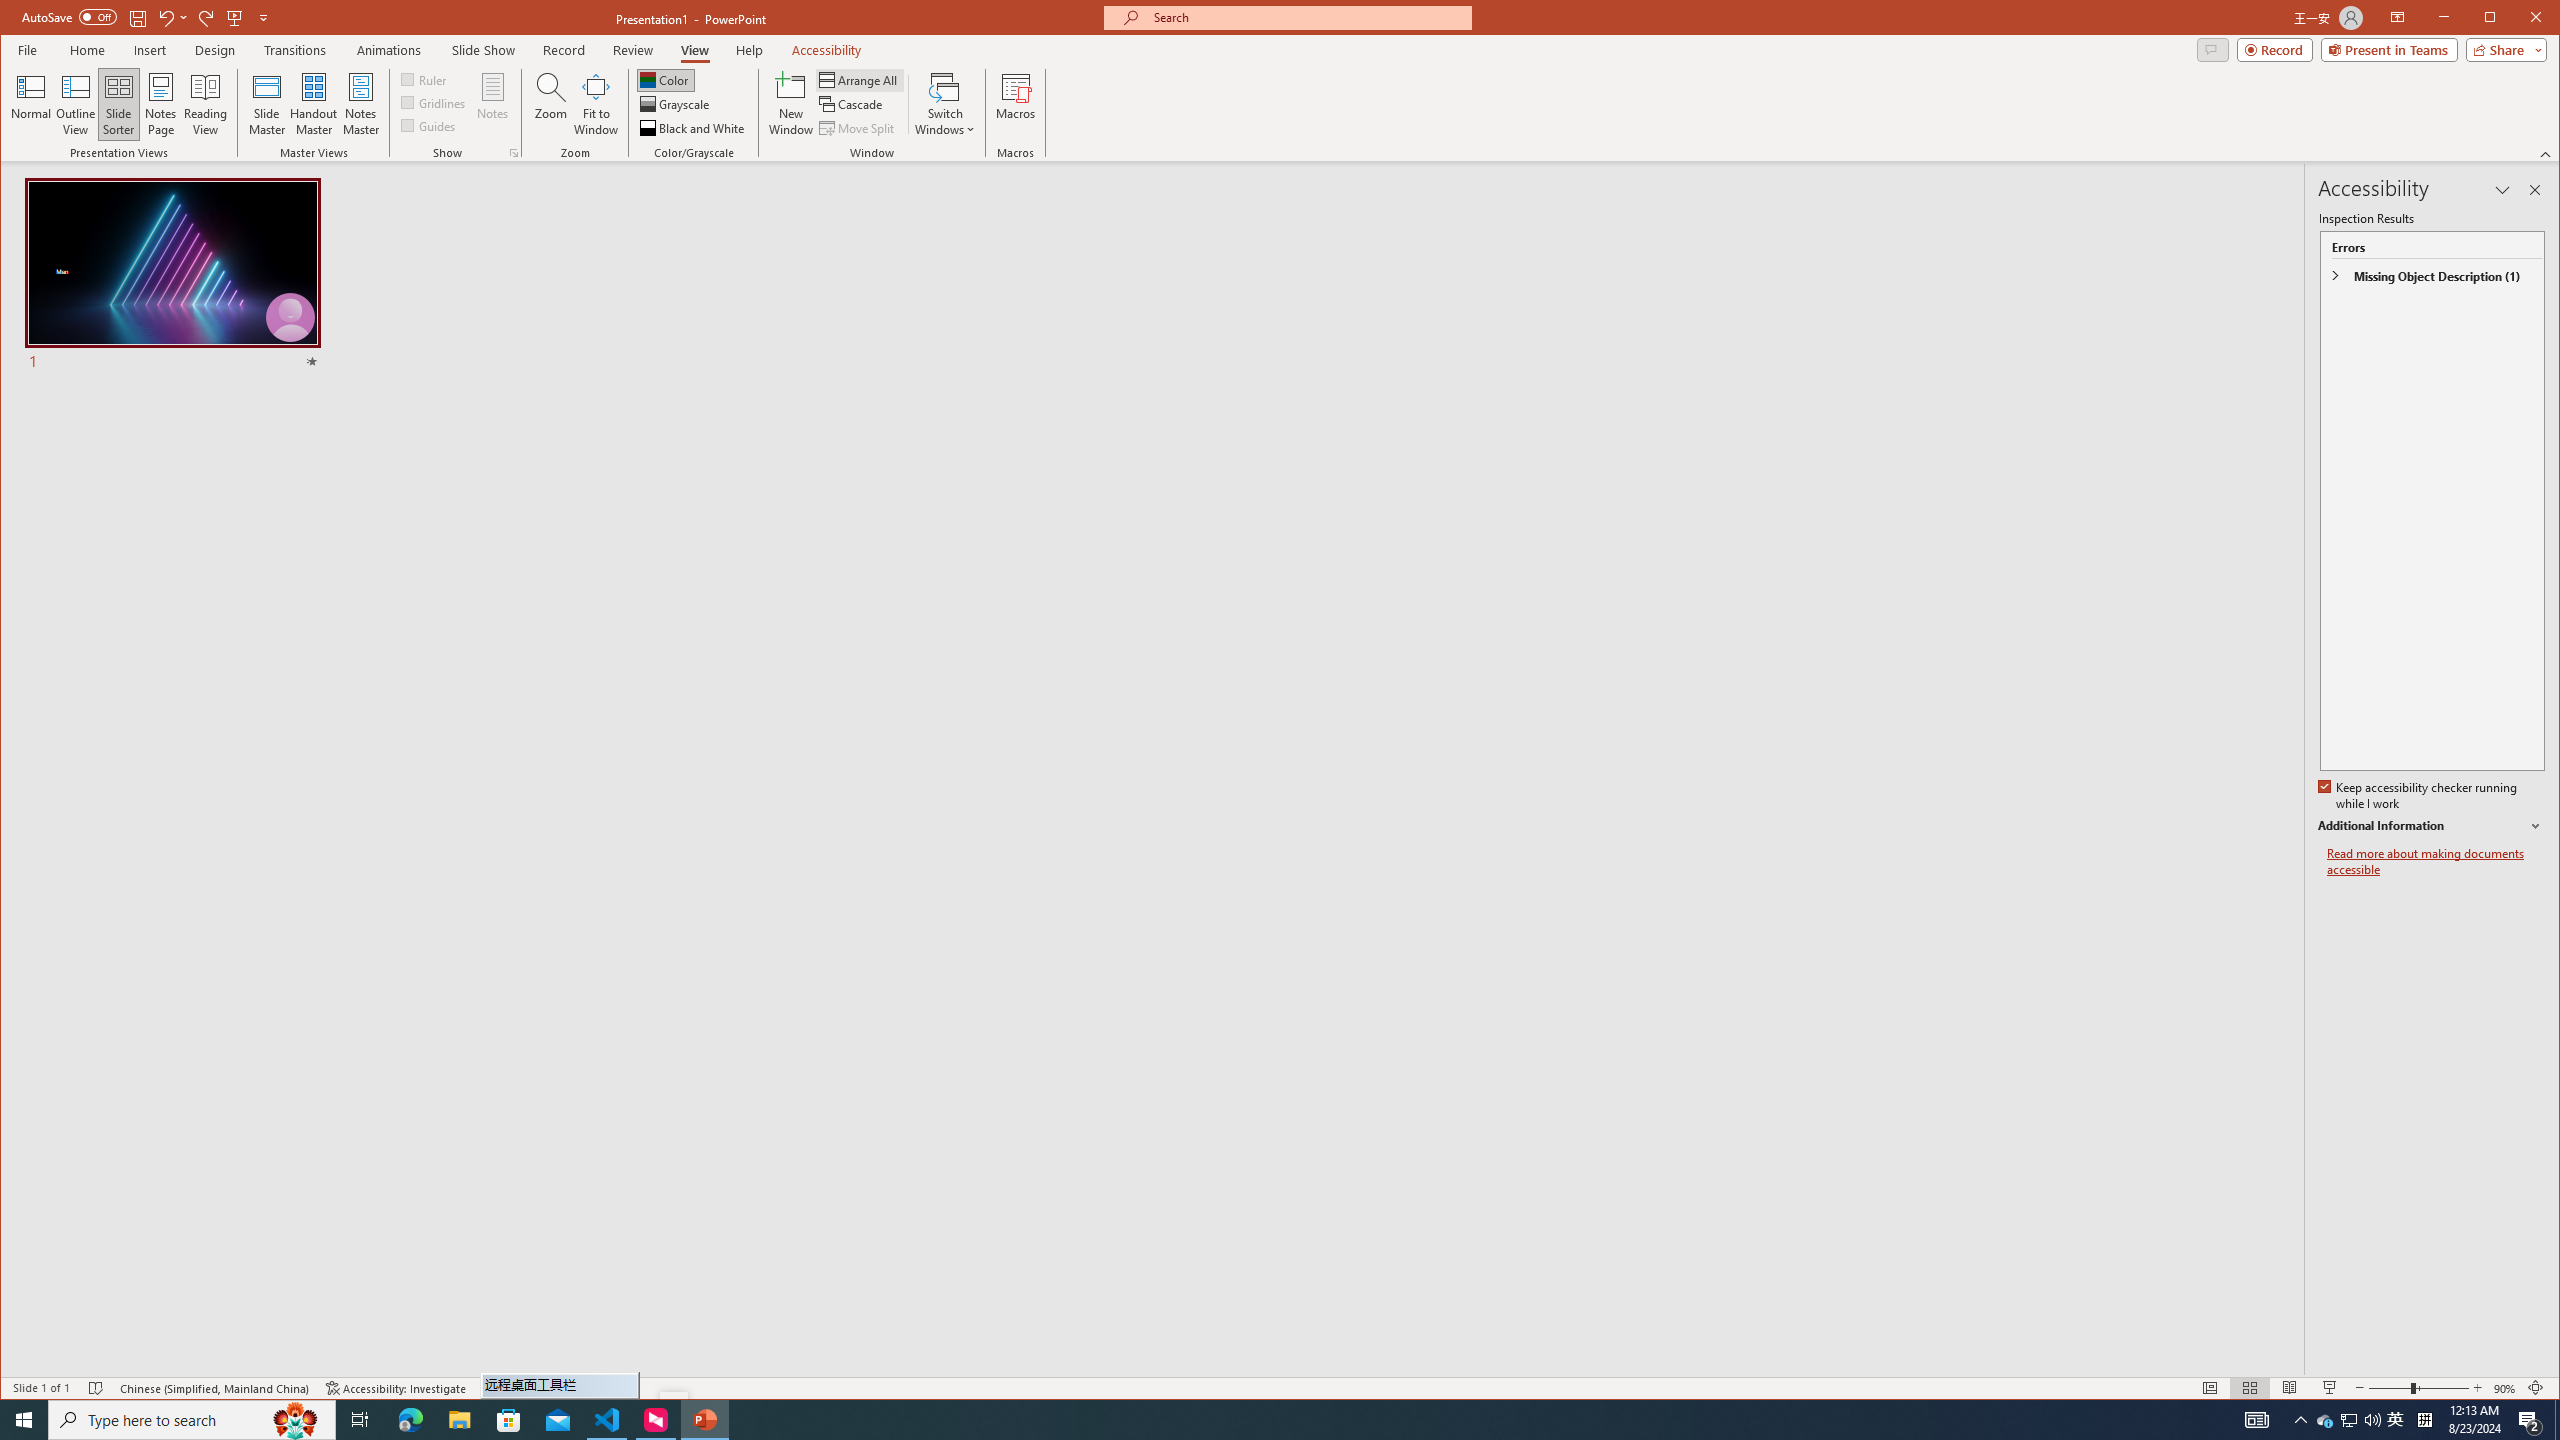 This screenshot has height=1440, width=2560. What do you see at coordinates (676, 104) in the screenshot?
I see `Grayscale` at bounding box center [676, 104].